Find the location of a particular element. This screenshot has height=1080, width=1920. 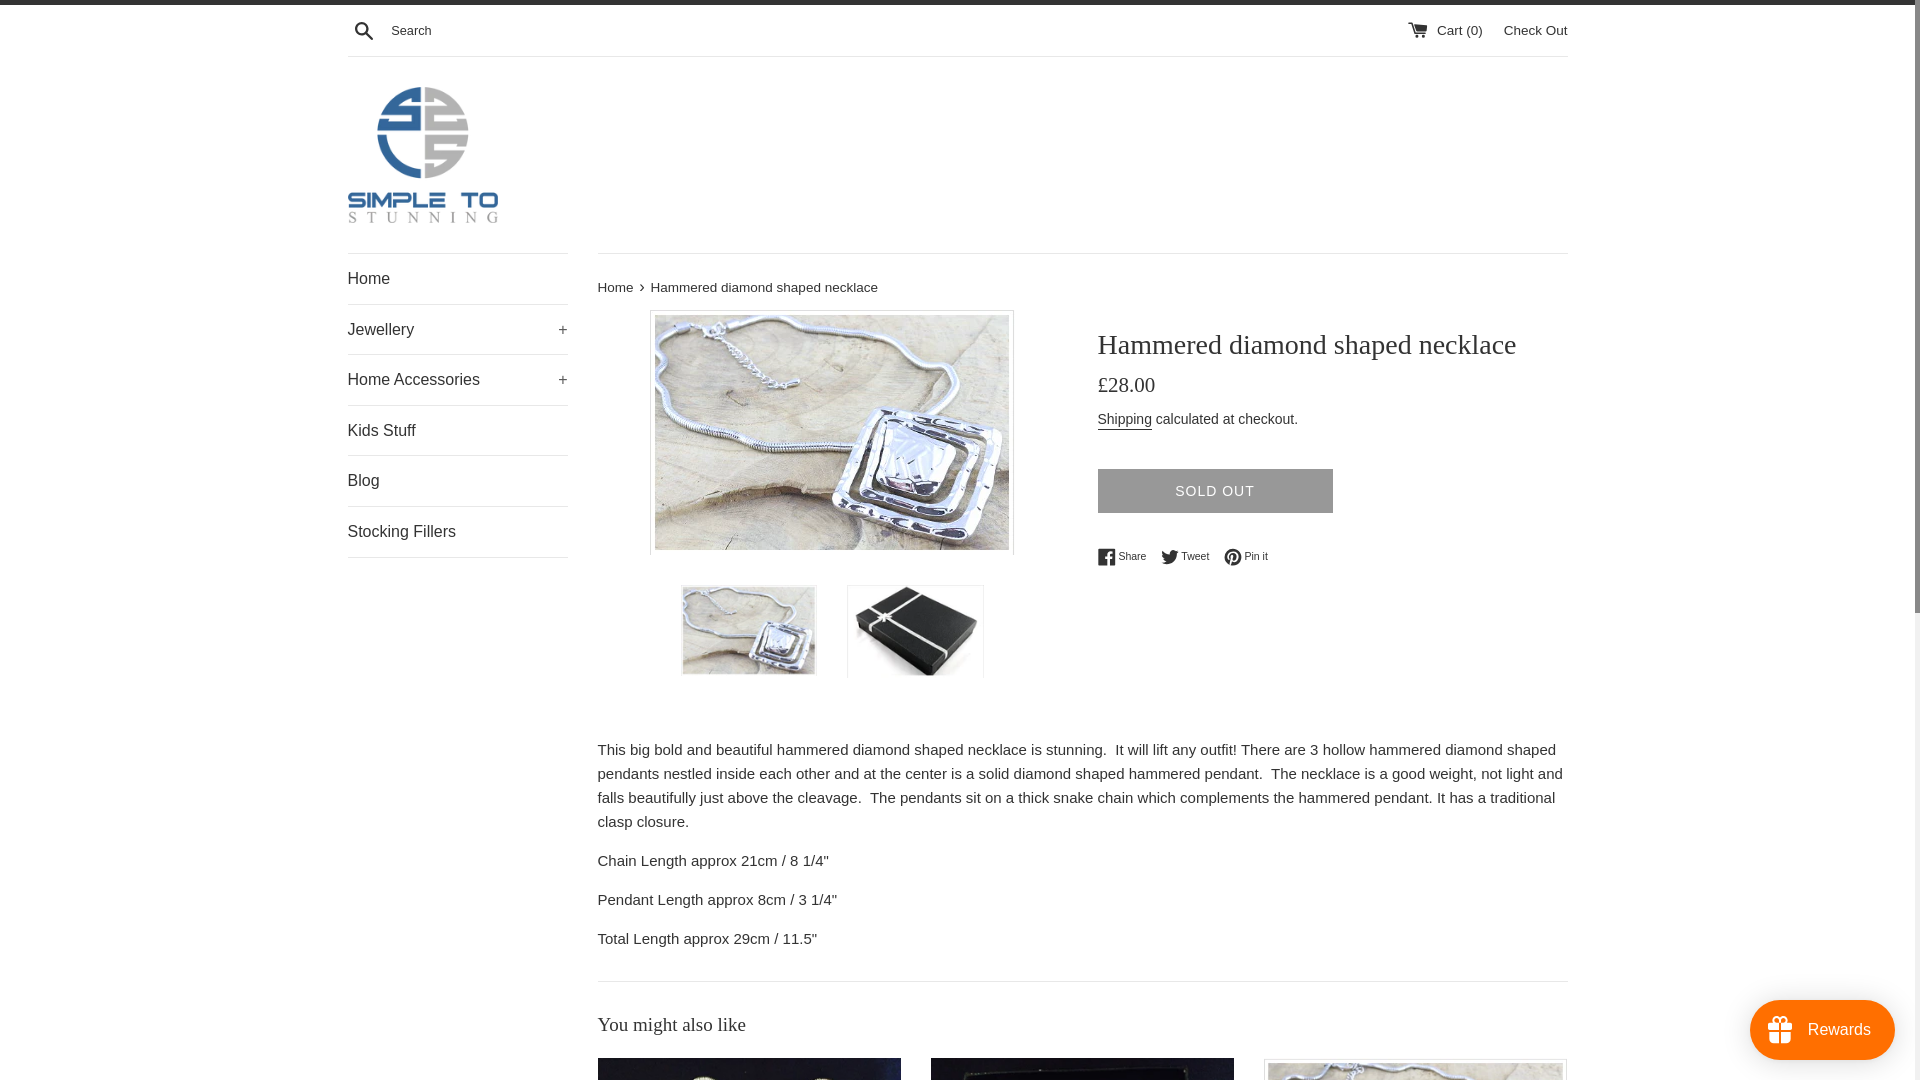

Pin on Pinterest is located at coordinates (458, 480).